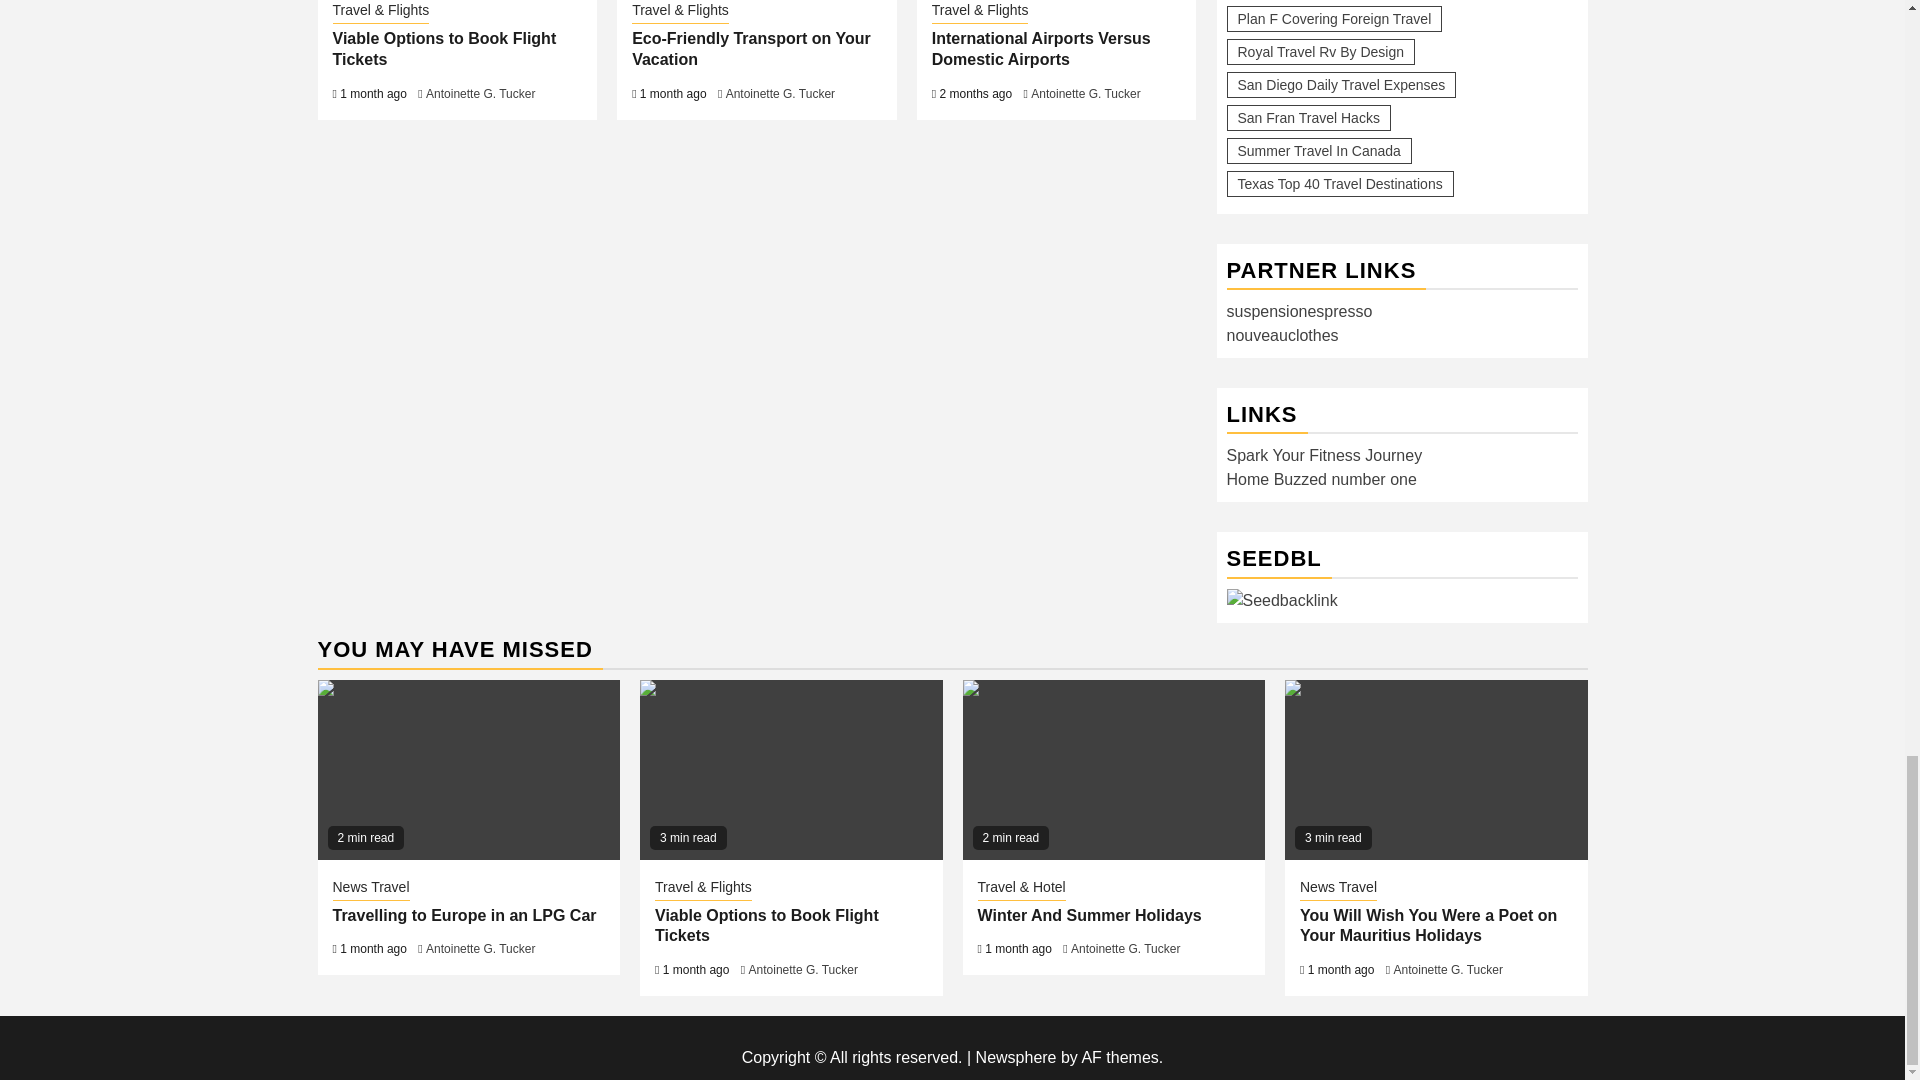 This screenshot has width=1920, height=1080. I want to click on Winter And Summer Holidays, so click(1113, 770).